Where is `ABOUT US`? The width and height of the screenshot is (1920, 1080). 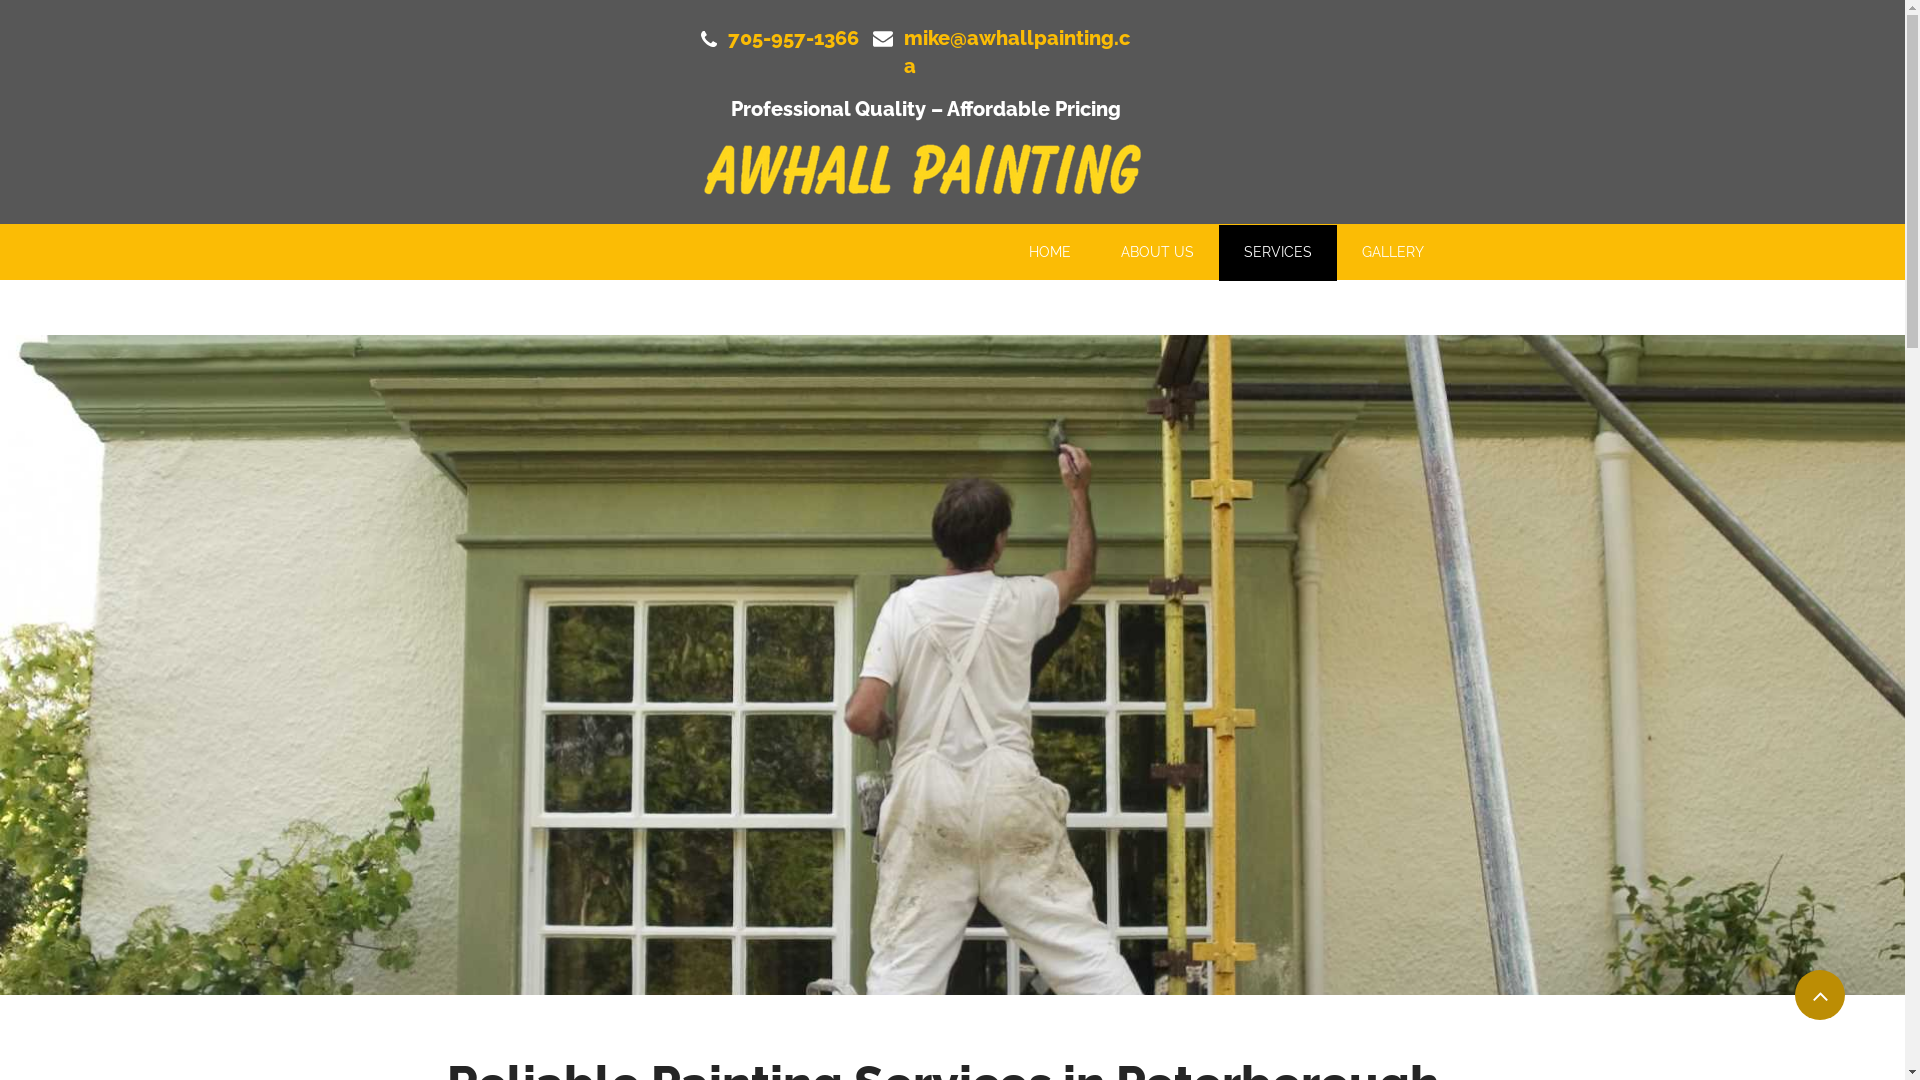
ABOUT US is located at coordinates (1158, 253).